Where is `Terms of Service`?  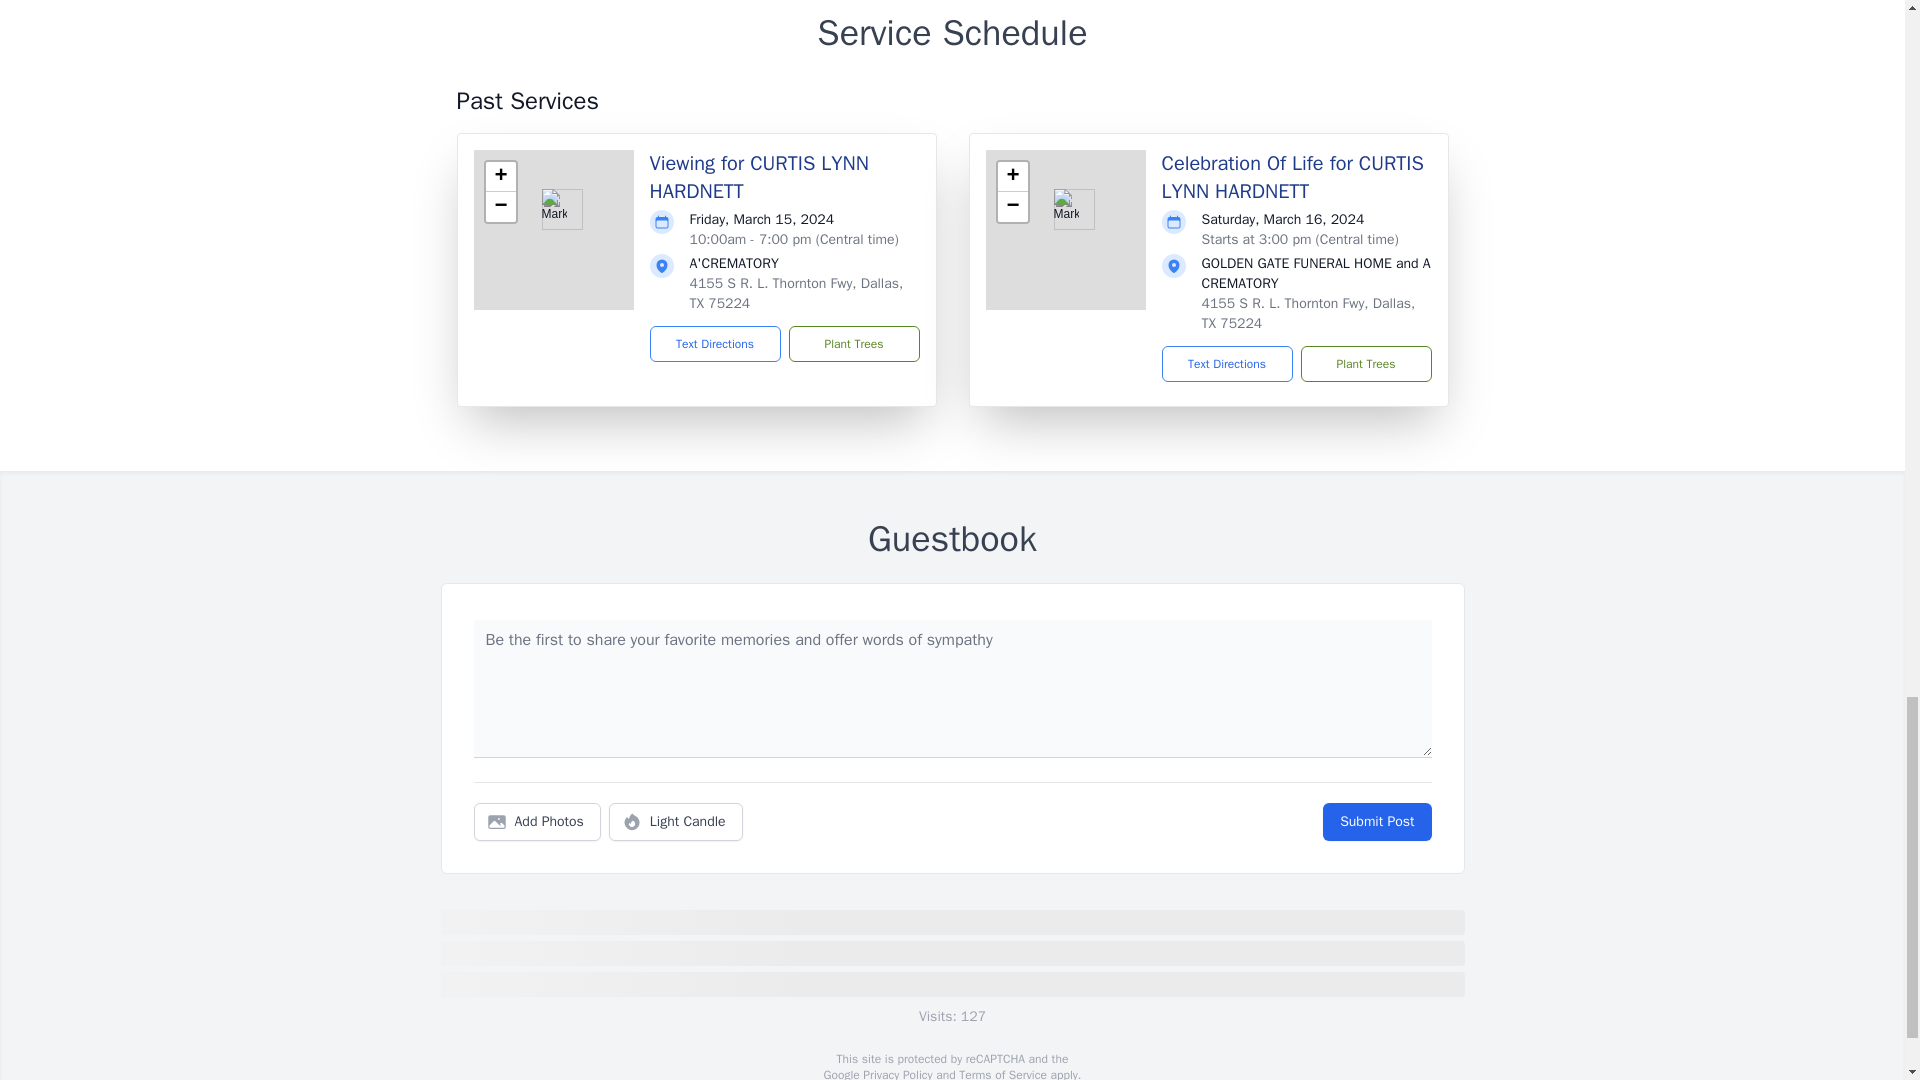 Terms of Service is located at coordinates (1002, 1074).